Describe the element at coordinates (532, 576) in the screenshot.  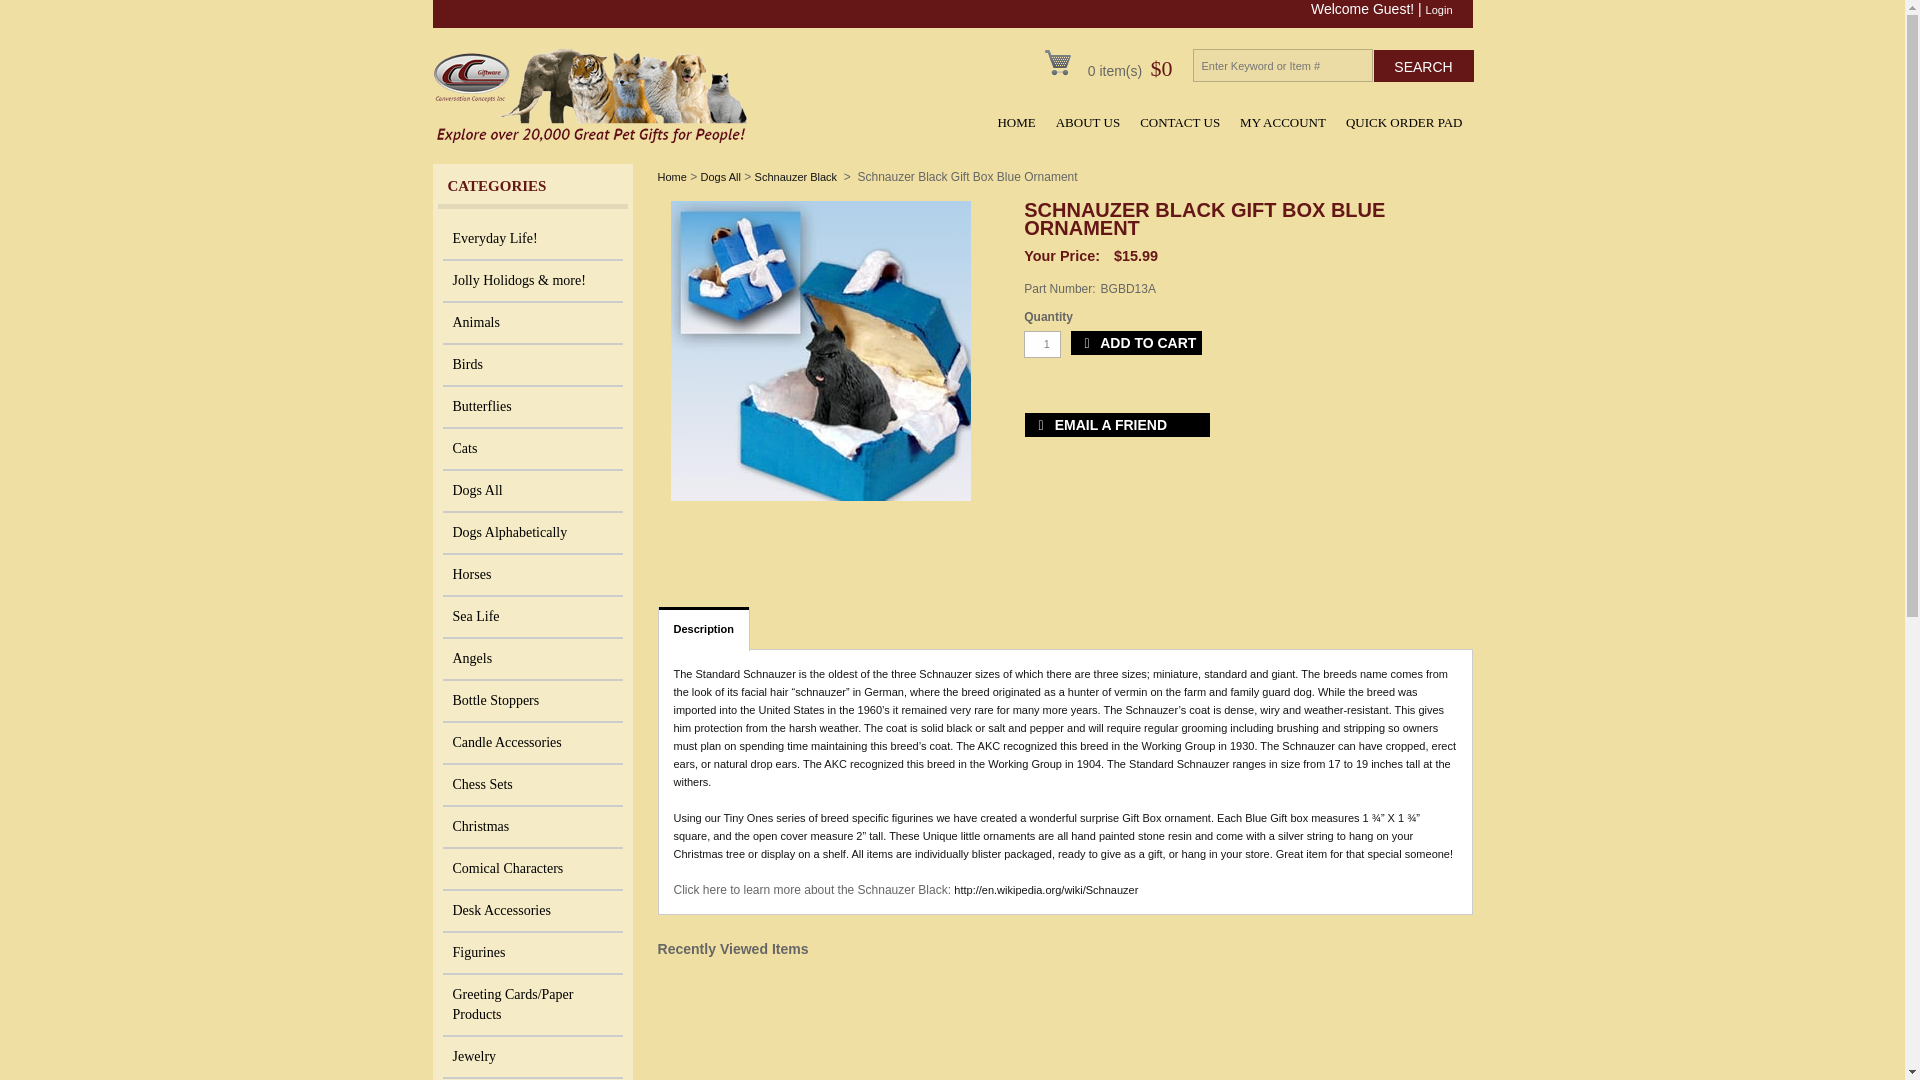
I see `Horses` at that location.